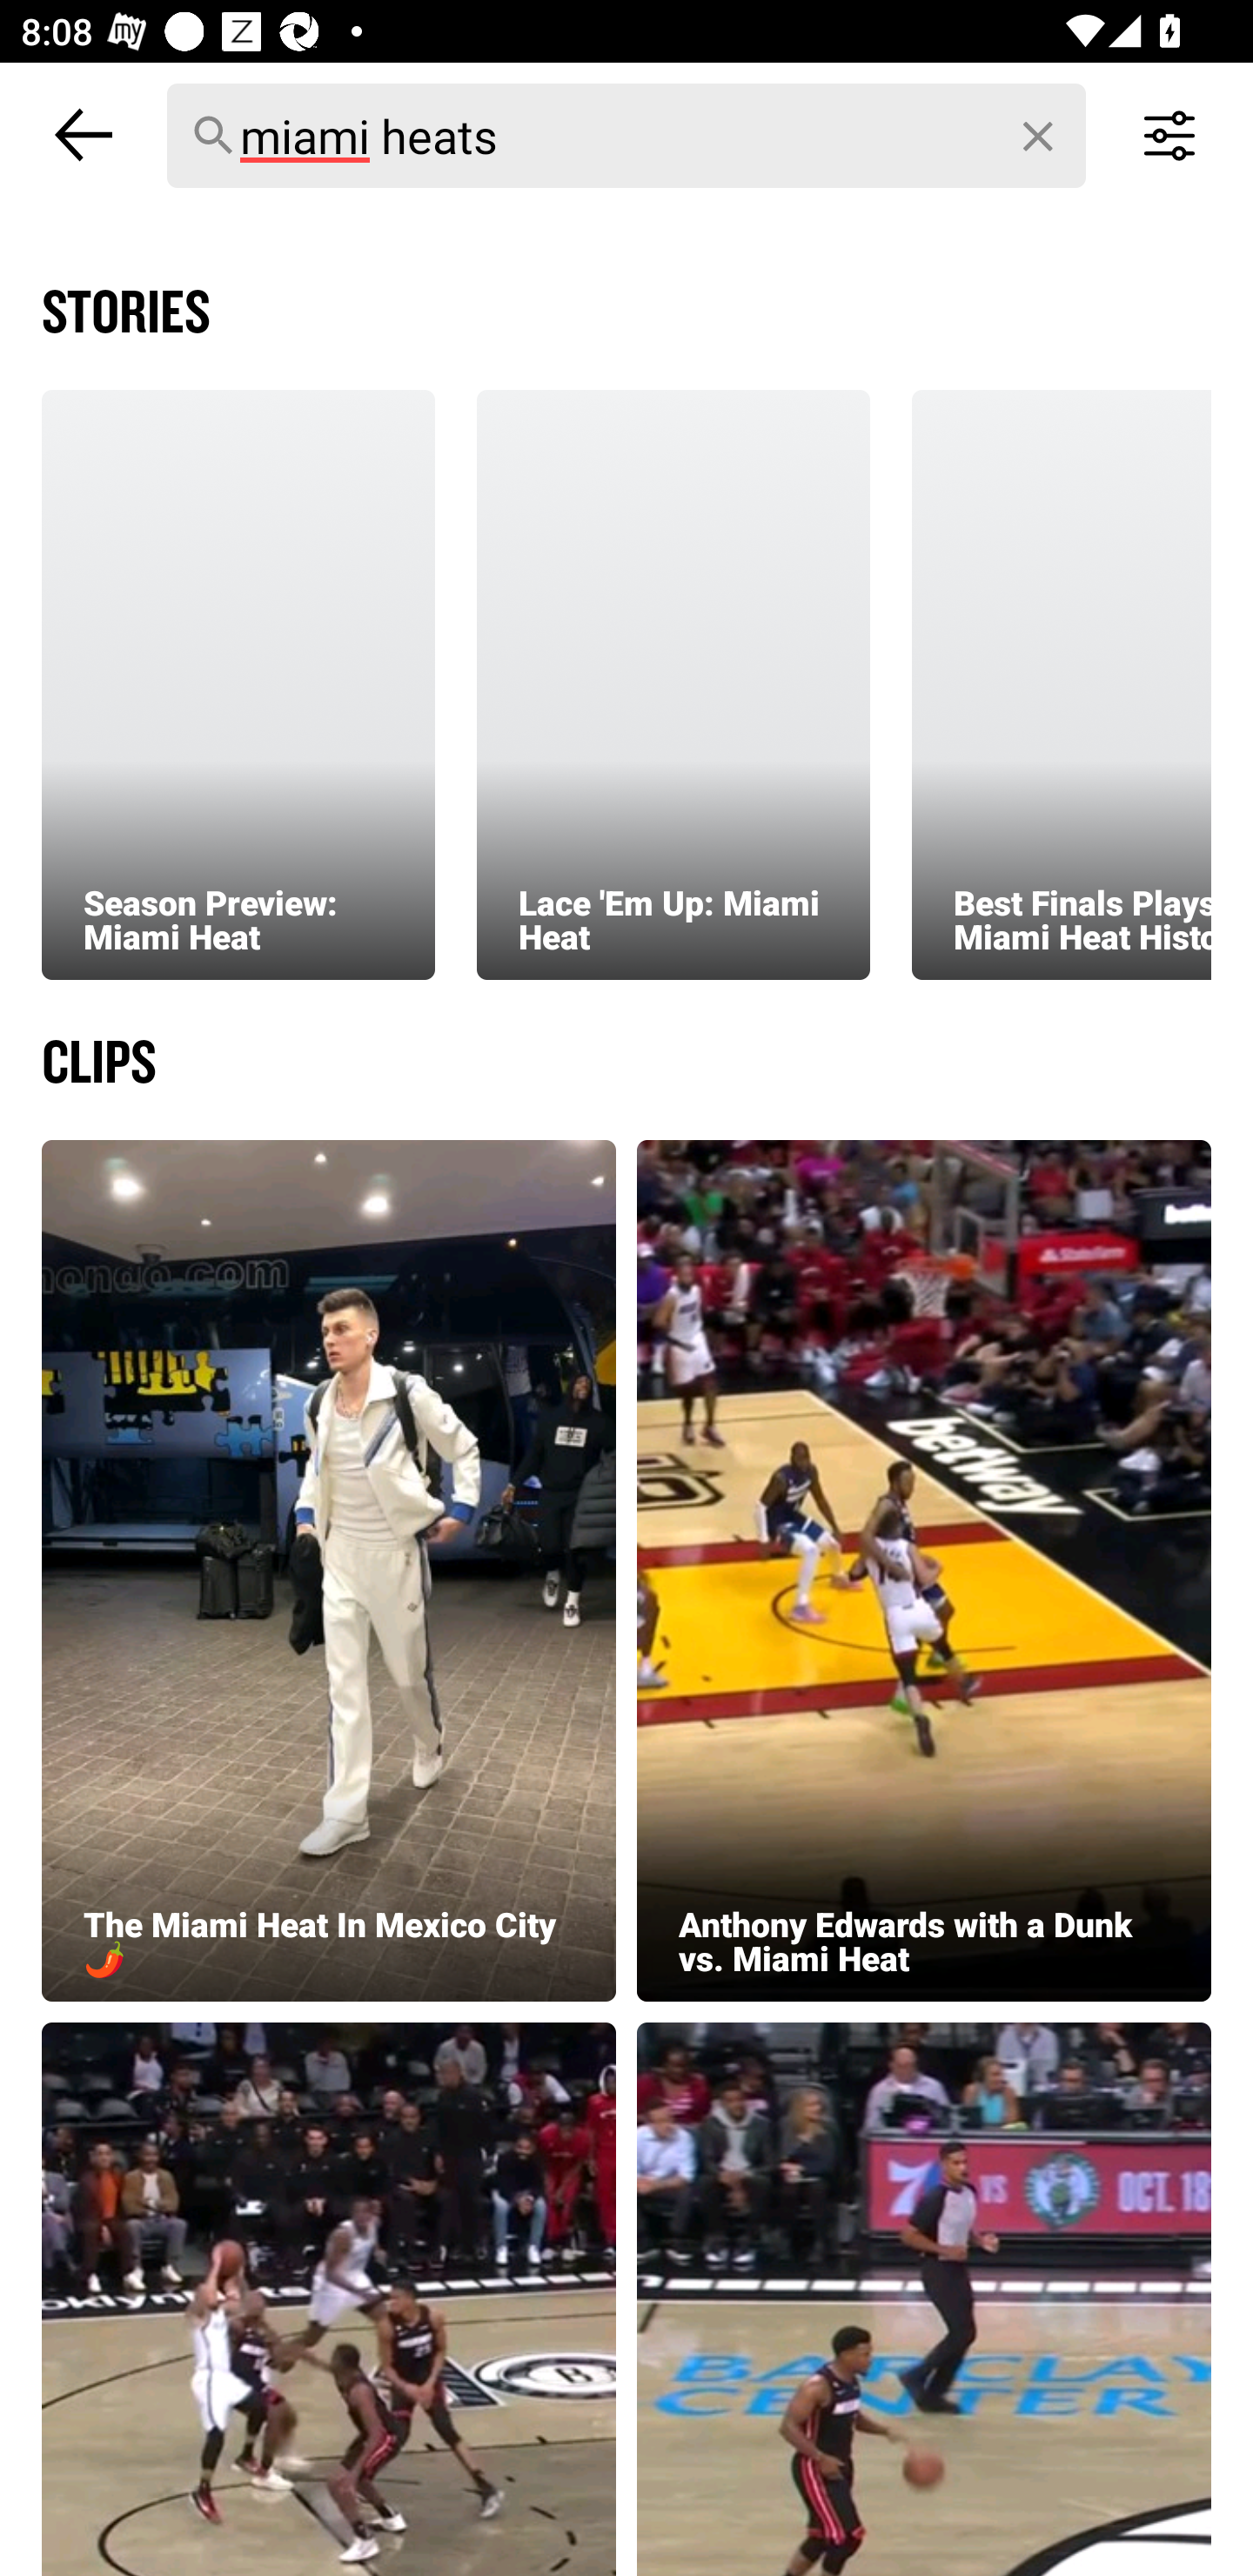 Image resolution: width=1253 pixels, height=2576 pixels. Describe the element at coordinates (84, 134) in the screenshot. I see `close` at that location.